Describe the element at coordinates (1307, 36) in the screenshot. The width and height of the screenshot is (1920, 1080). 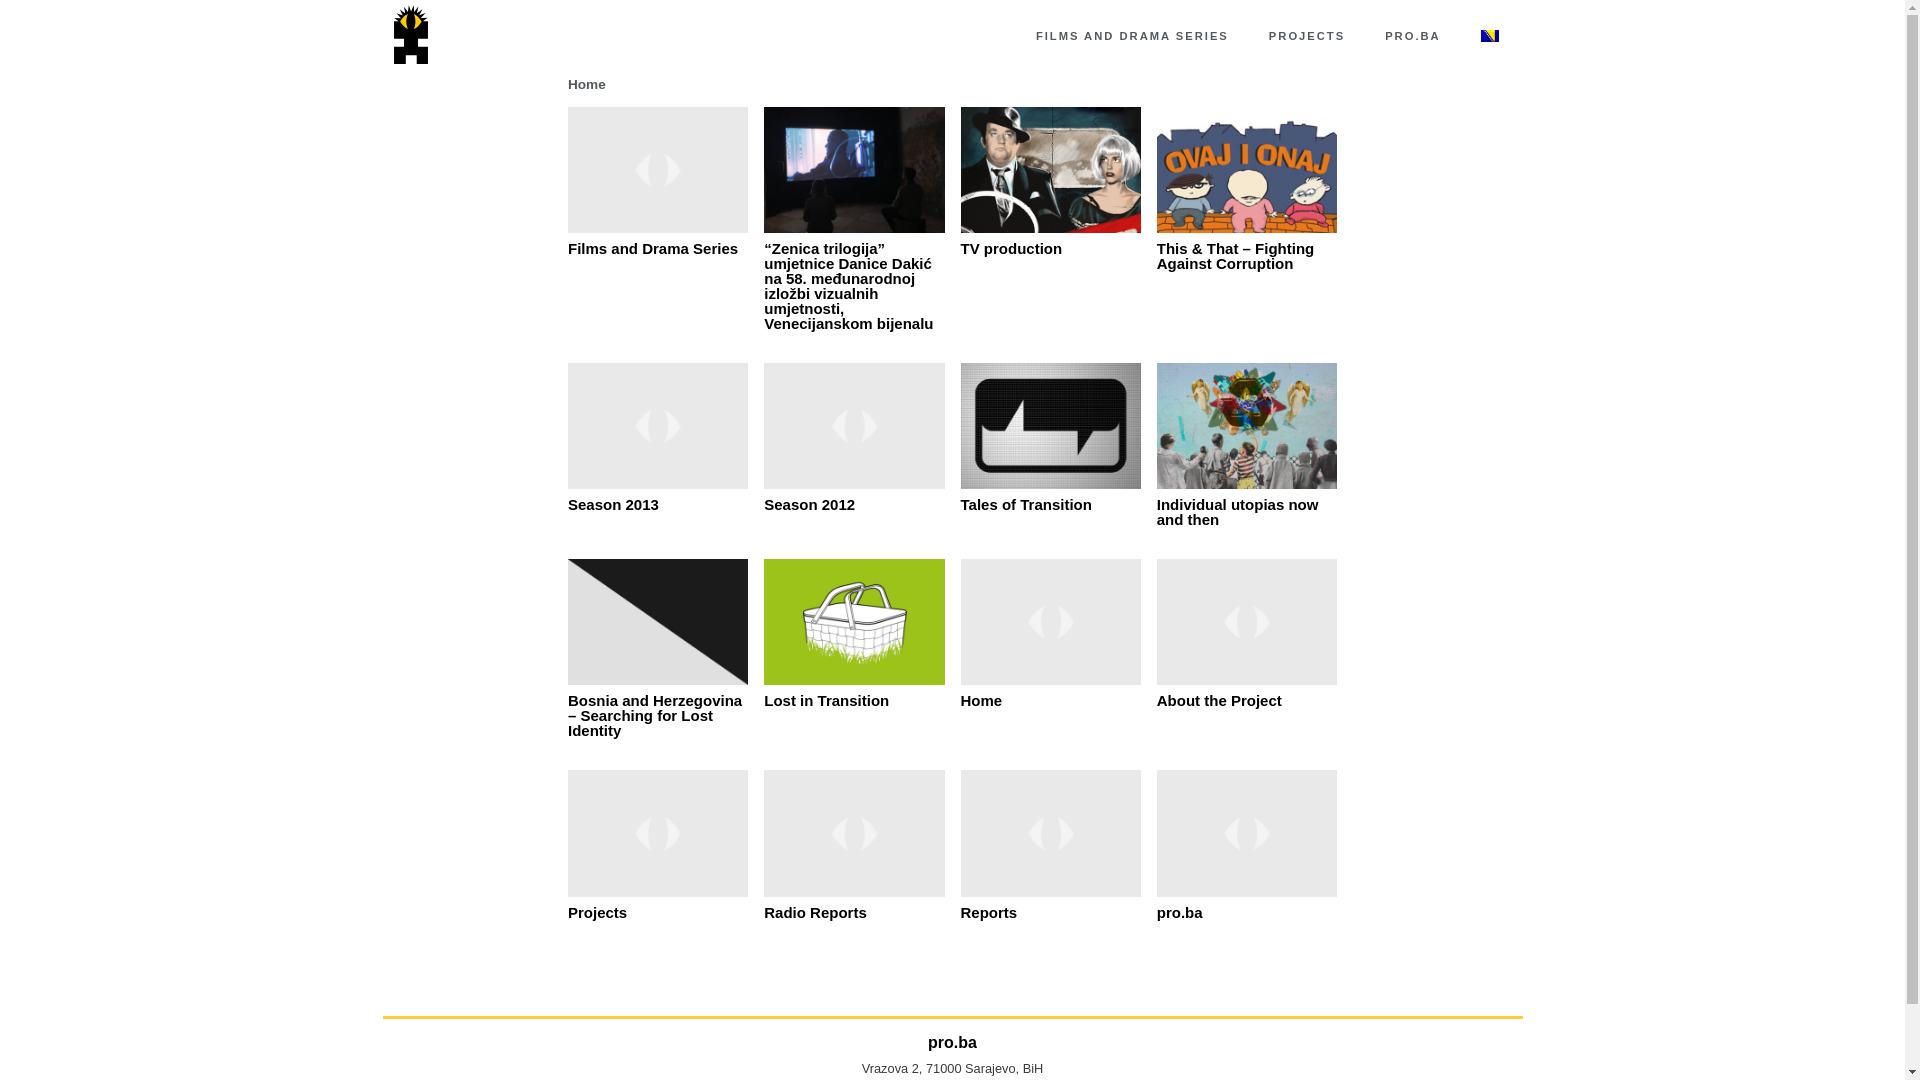
I see `PROJECTS` at that location.